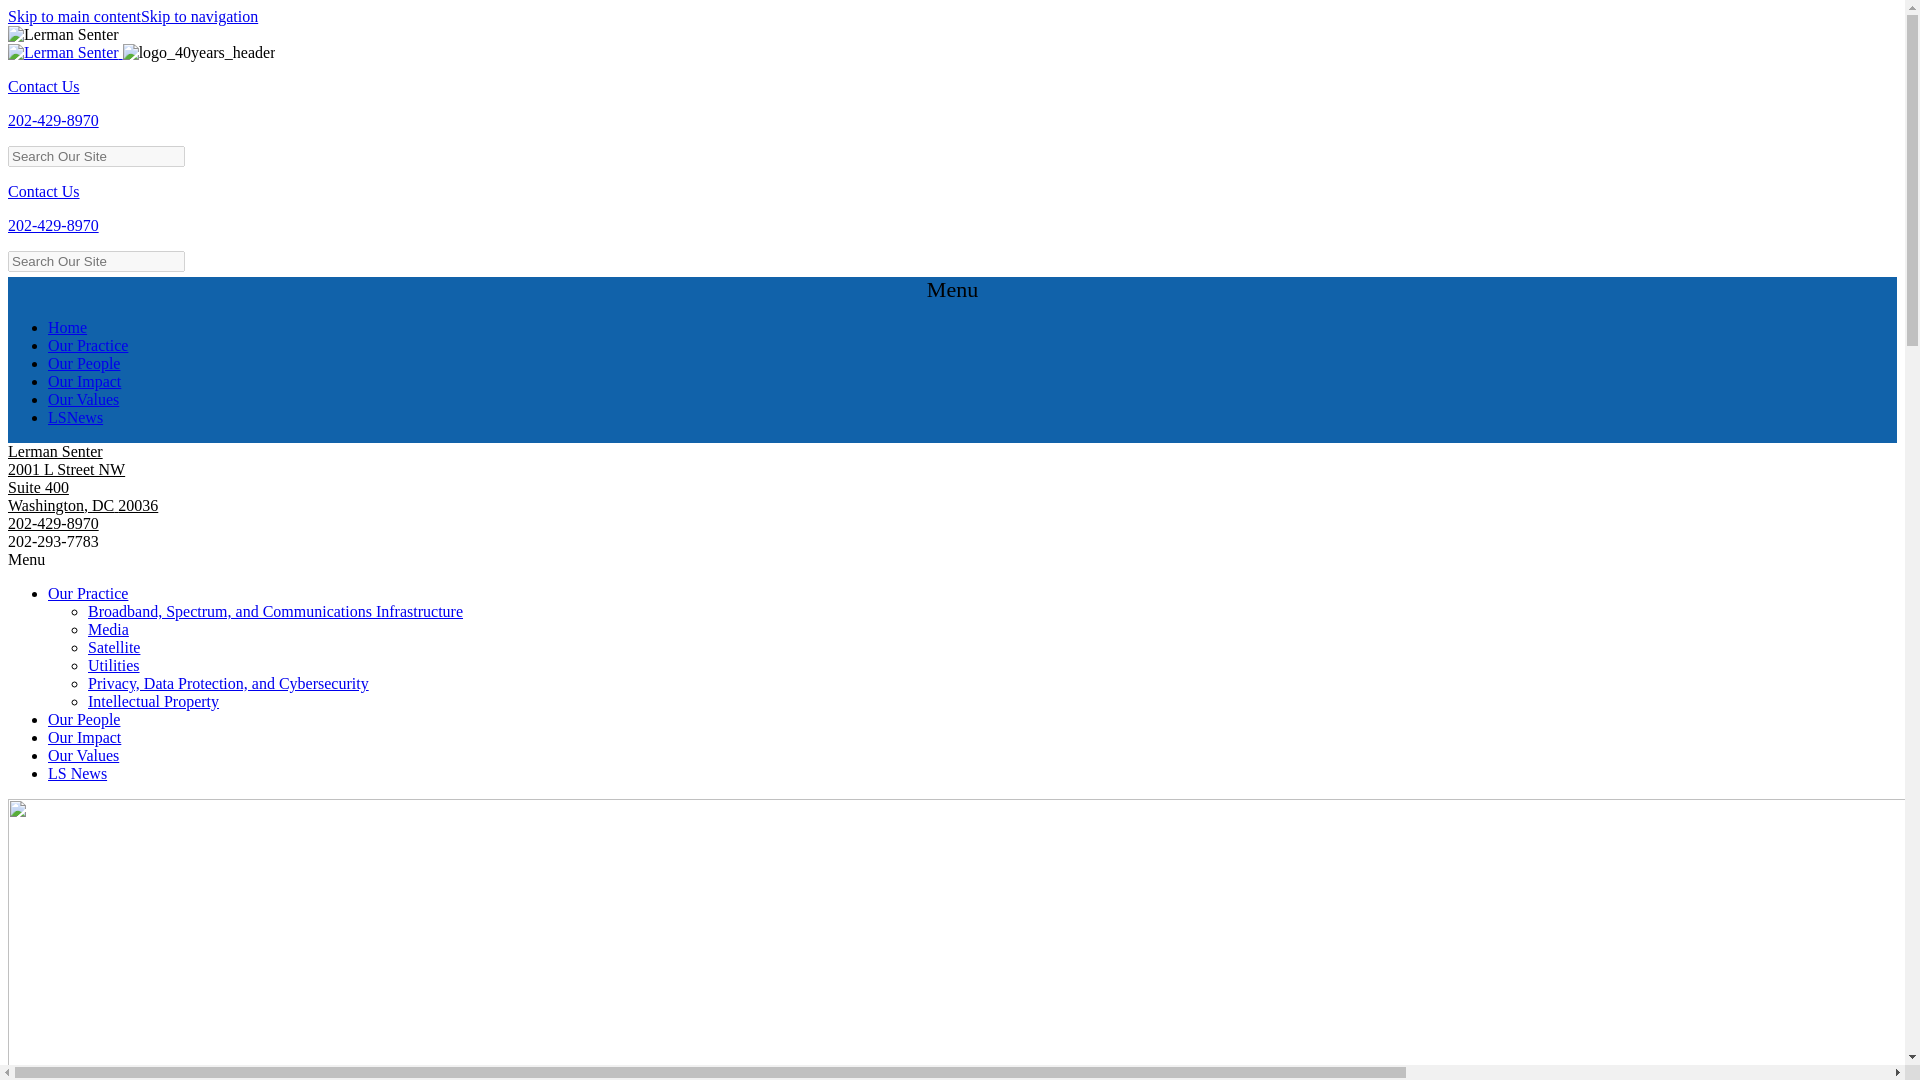 Image resolution: width=1920 pixels, height=1080 pixels. I want to click on 202-429-8970, so click(53, 226).